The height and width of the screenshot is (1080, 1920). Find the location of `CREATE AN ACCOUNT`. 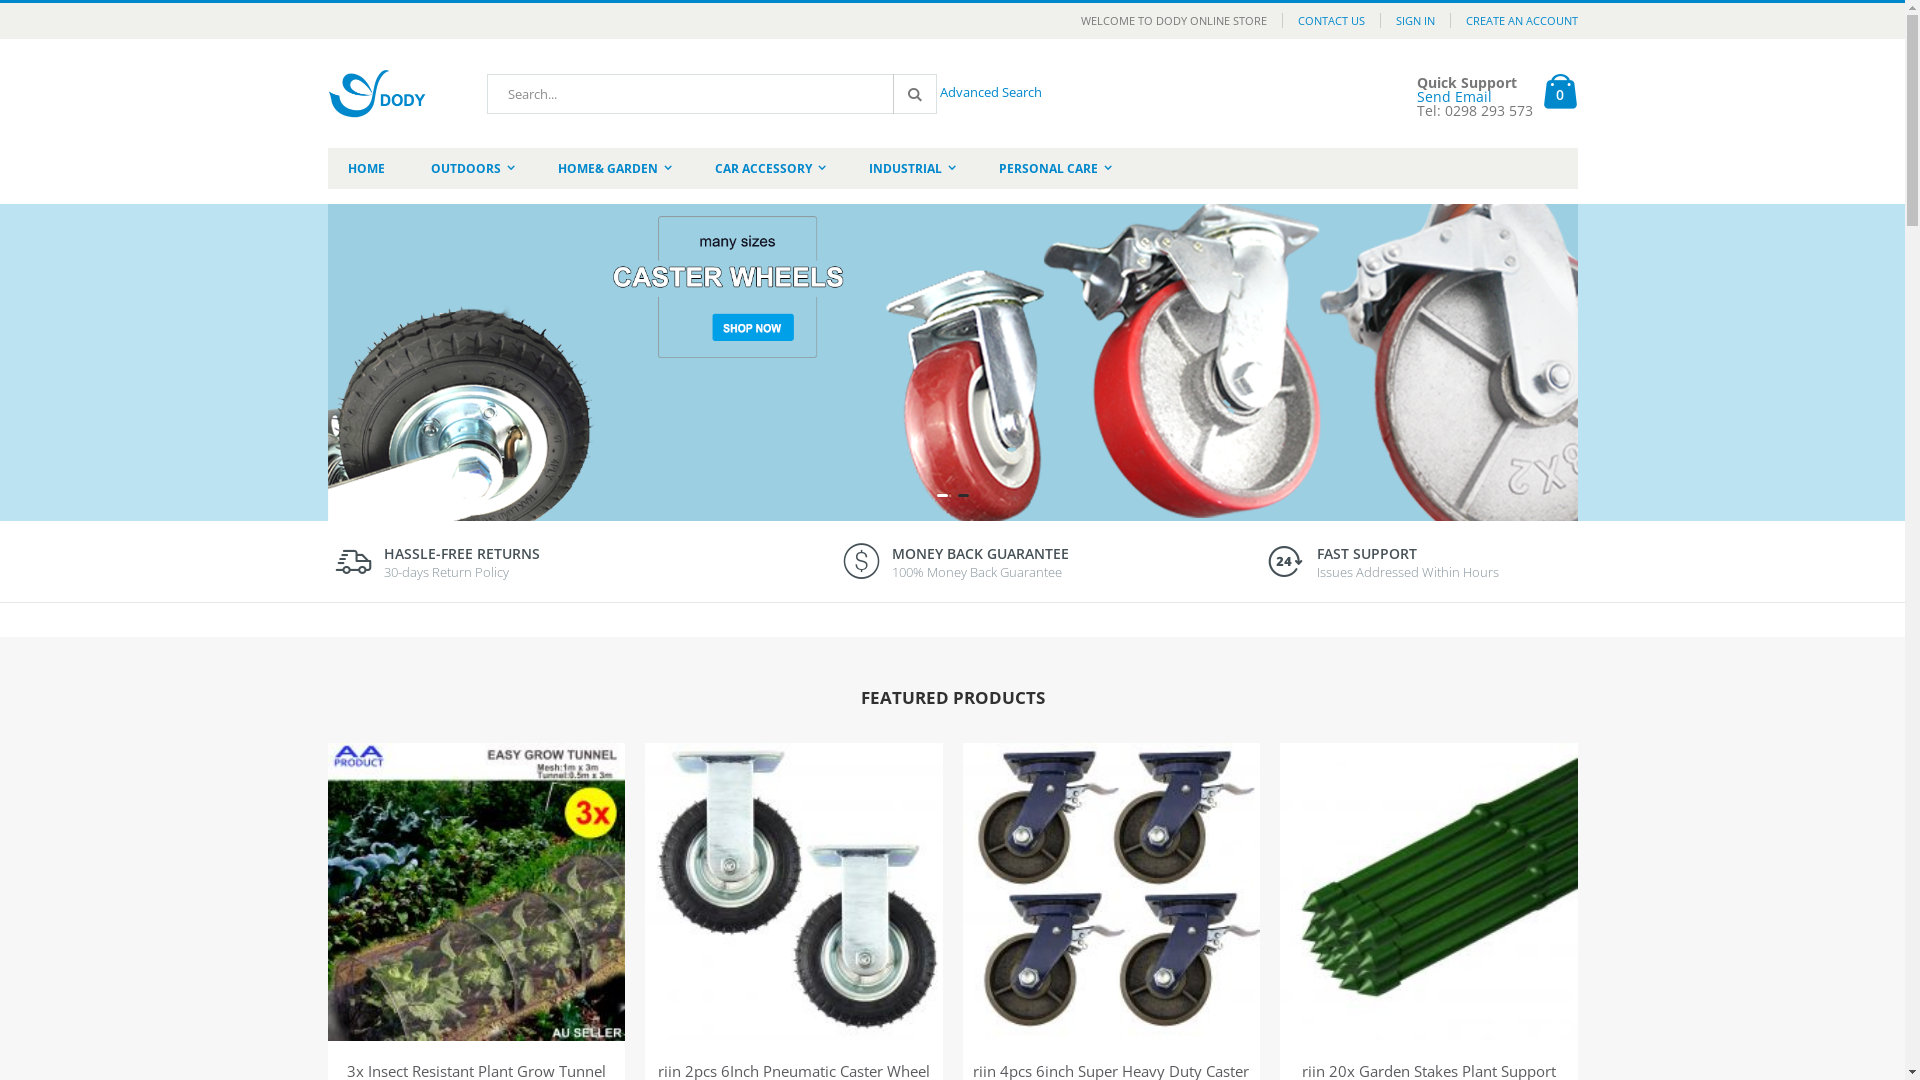

CREATE AN ACCOUNT is located at coordinates (1514, 20).